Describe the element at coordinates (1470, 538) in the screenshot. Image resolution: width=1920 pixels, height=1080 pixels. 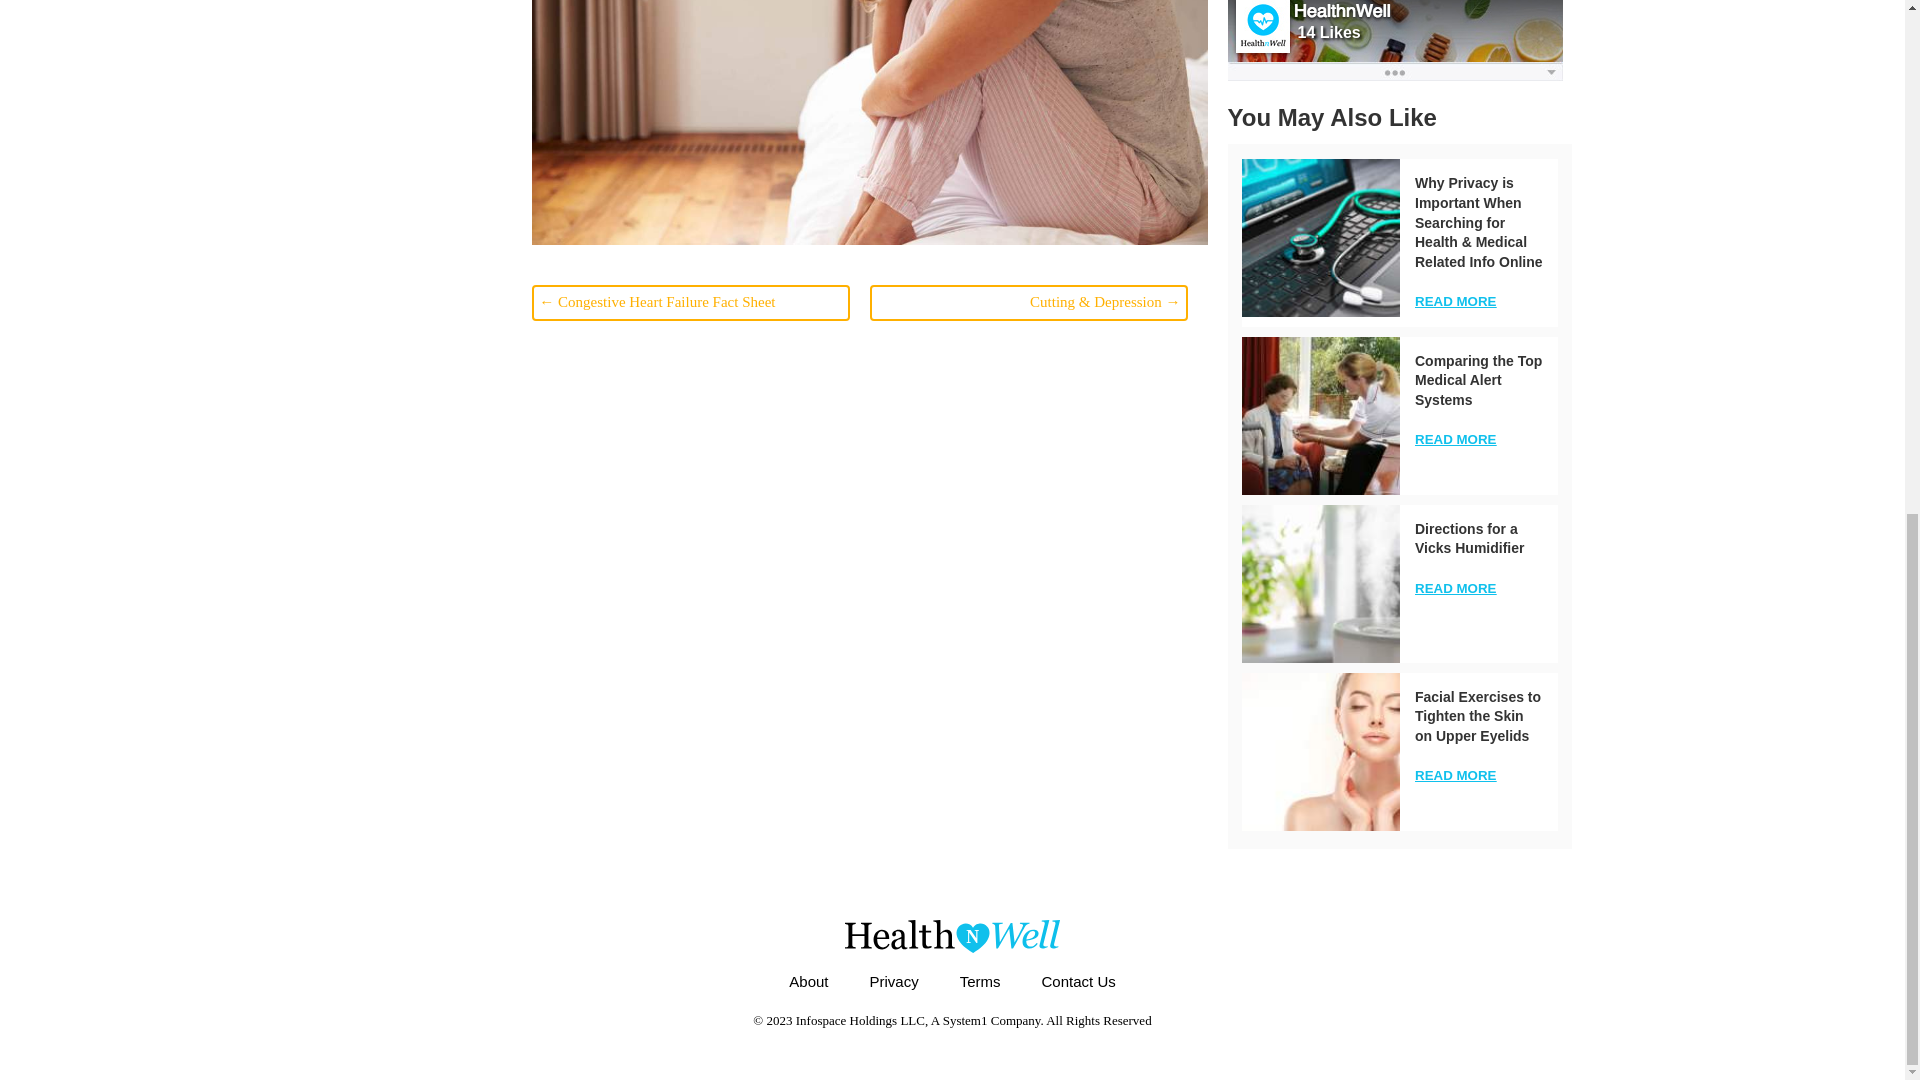
I see `Directions for a Vicks Humidifier` at that location.